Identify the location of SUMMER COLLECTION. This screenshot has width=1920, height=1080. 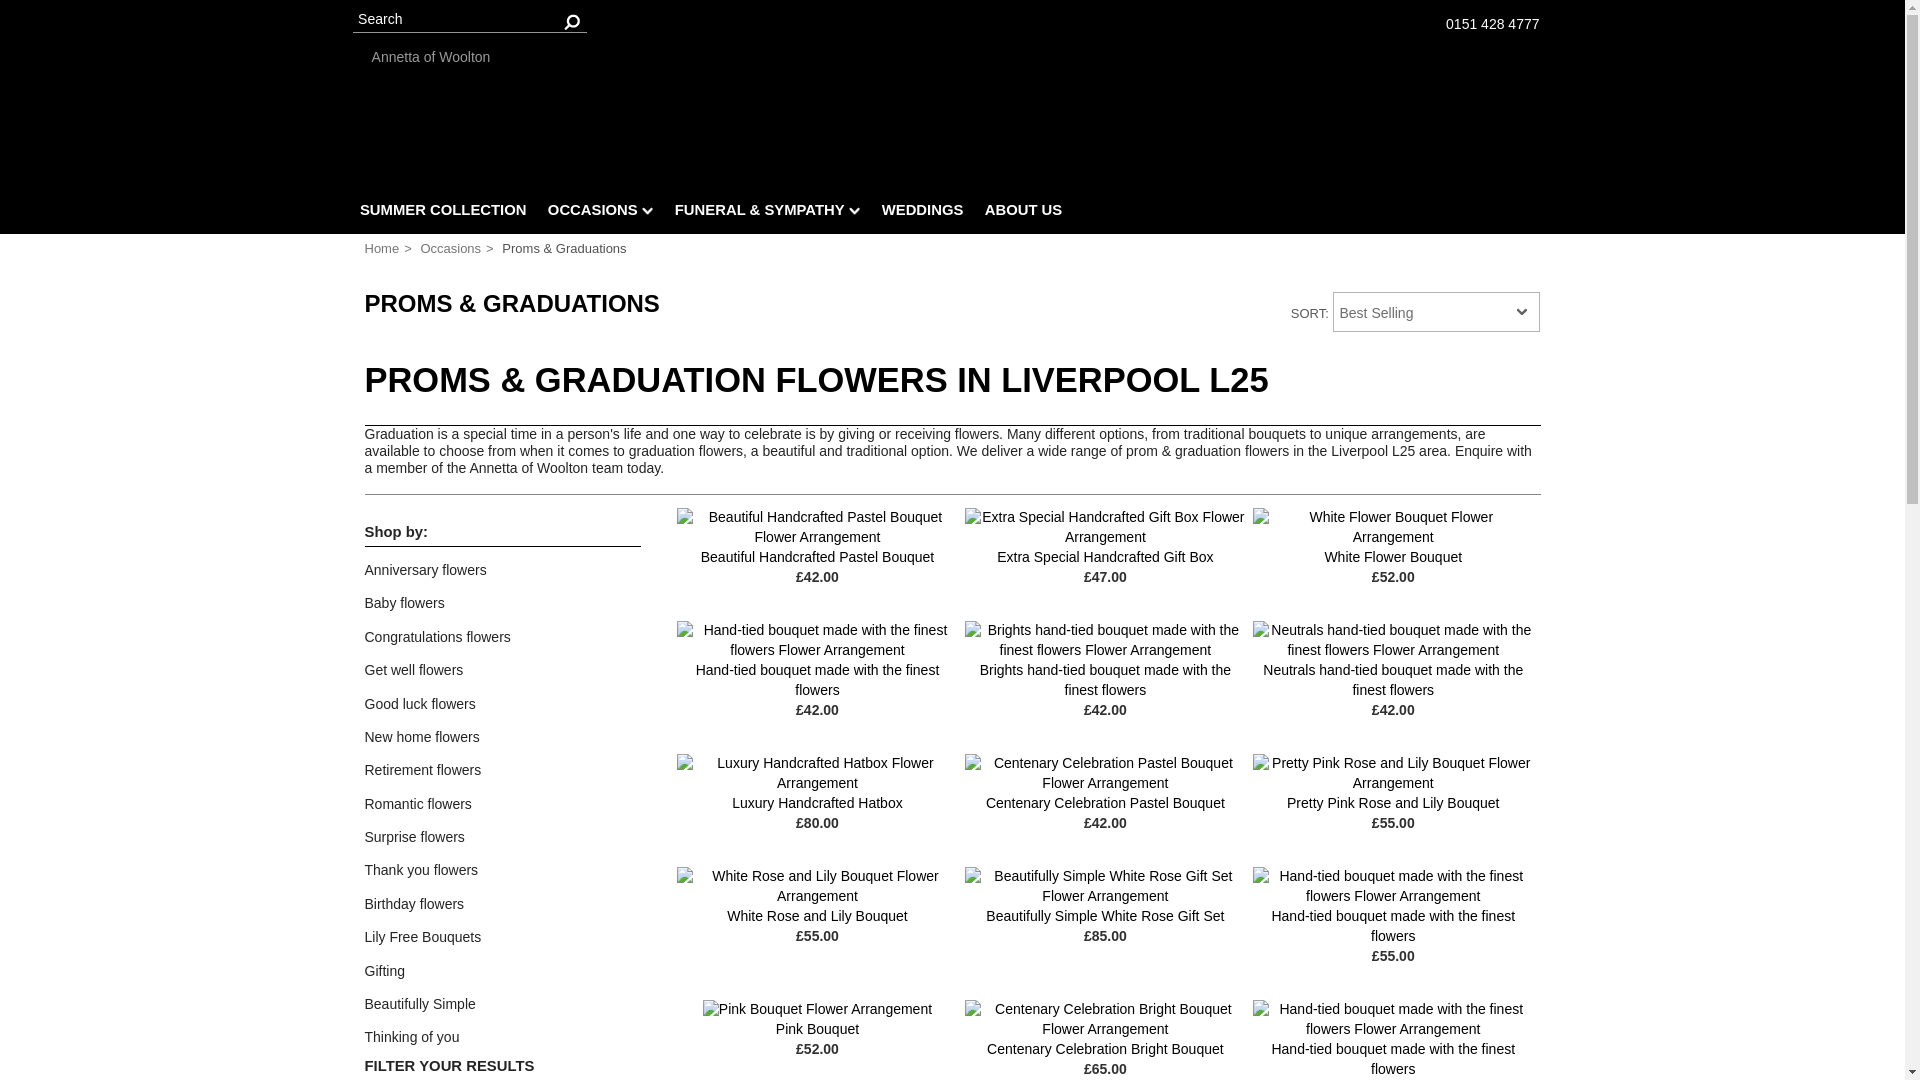
(442, 213).